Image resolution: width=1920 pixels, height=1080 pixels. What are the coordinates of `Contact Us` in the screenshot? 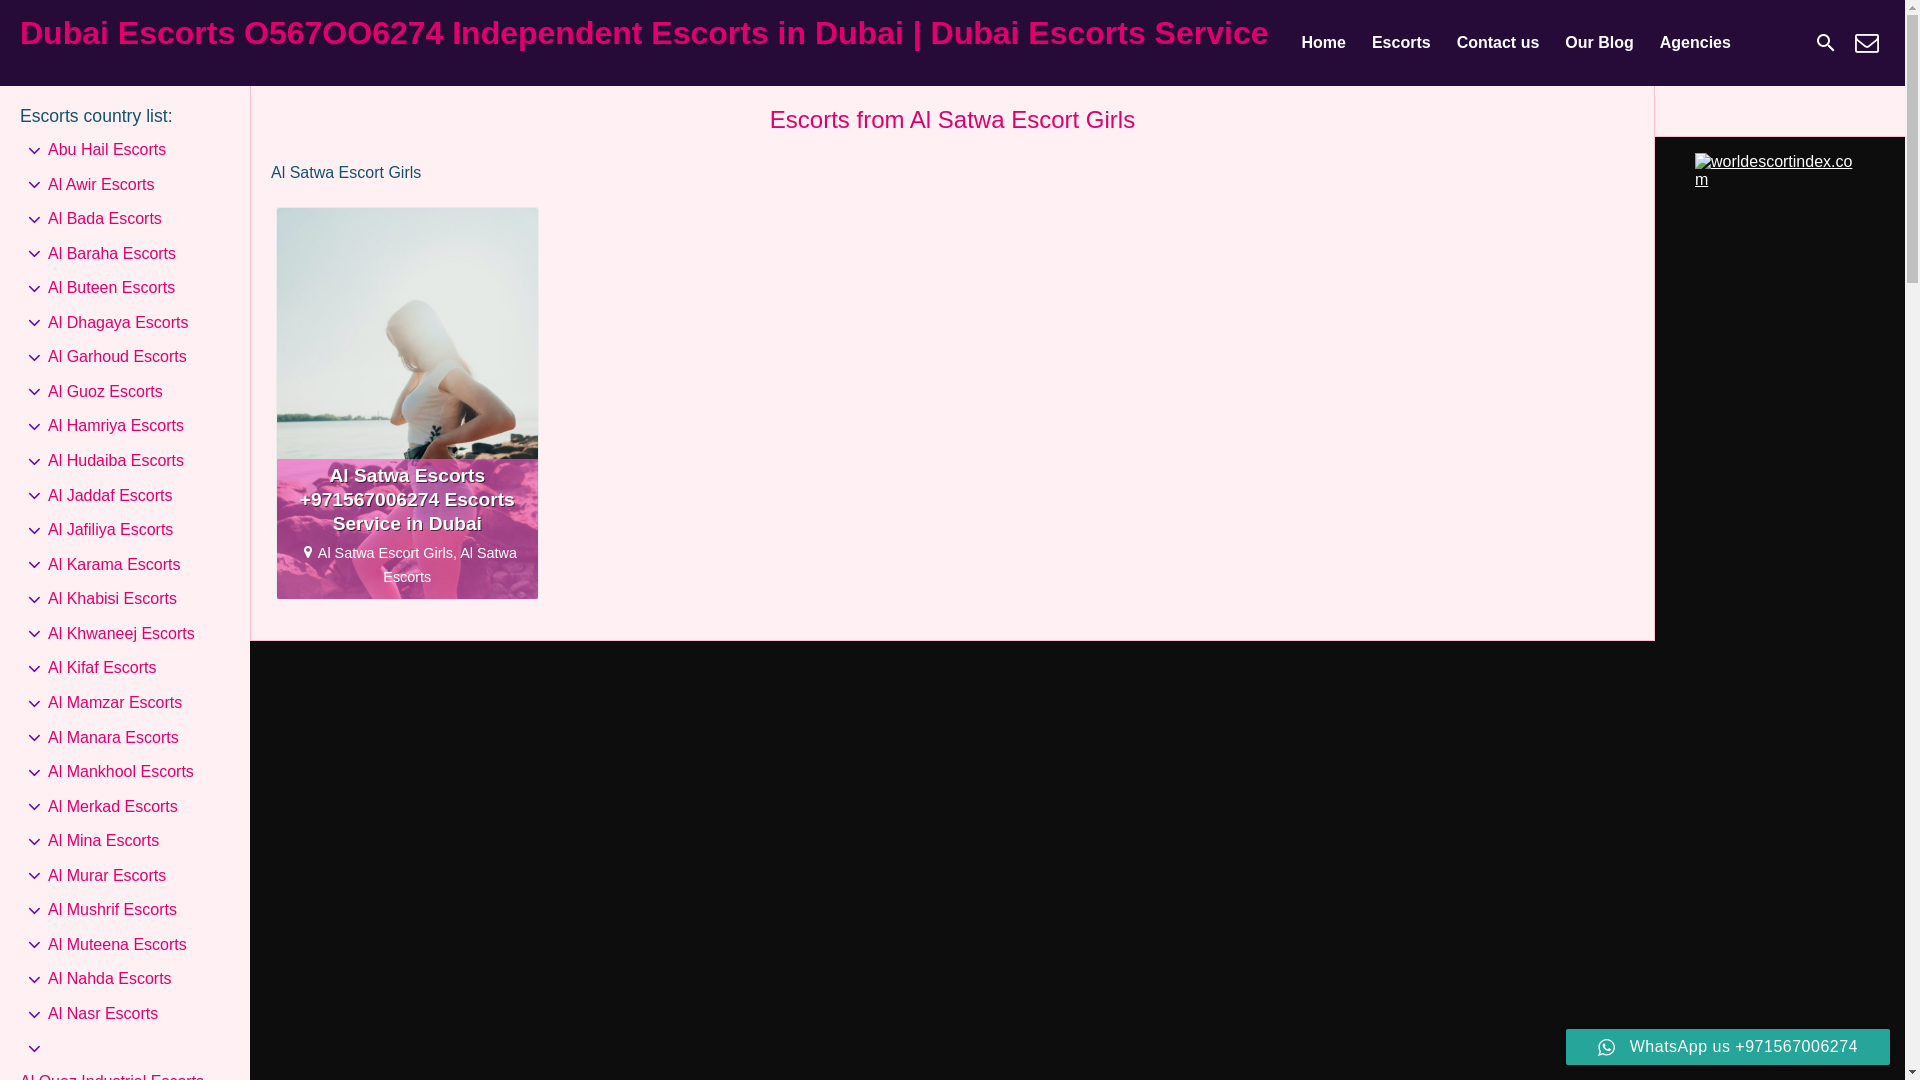 It's located at (1866, 42).